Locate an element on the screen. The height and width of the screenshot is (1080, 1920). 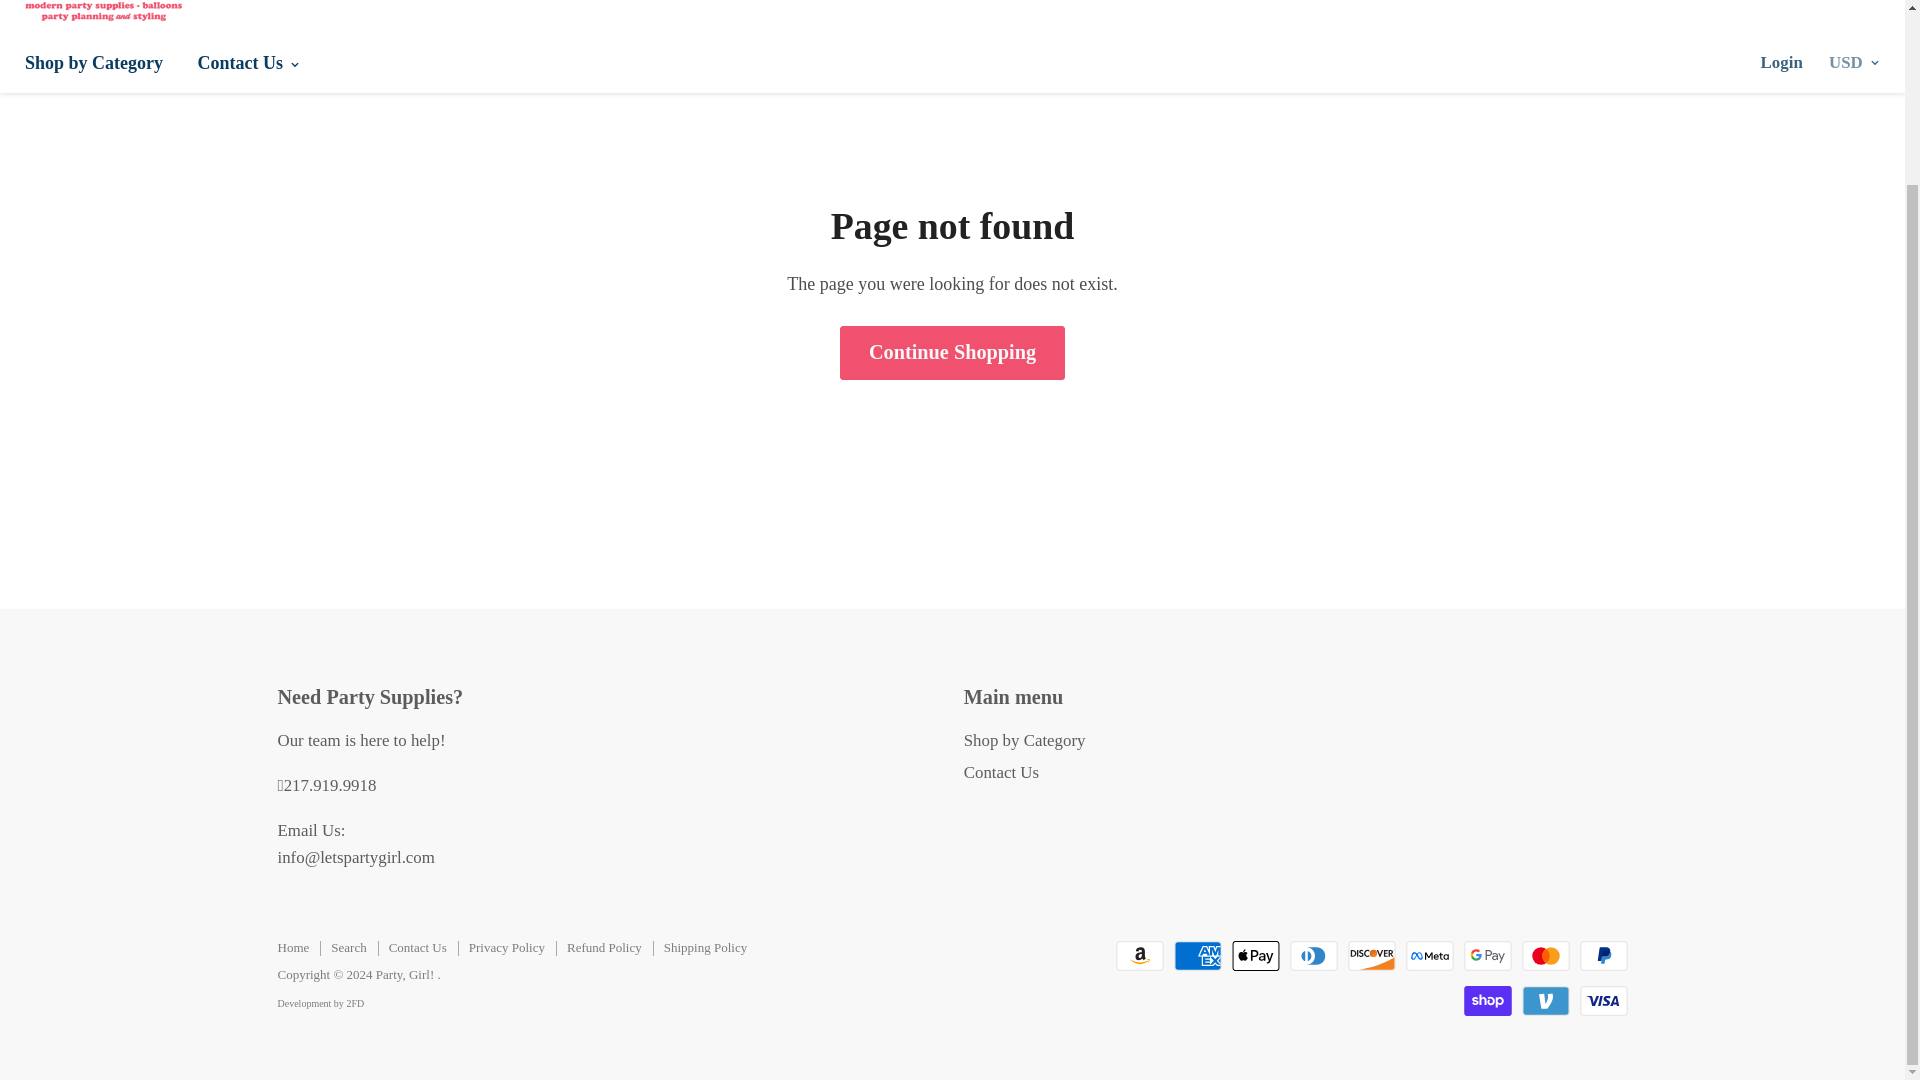
PayPal is located at coordinates (1604, 955).